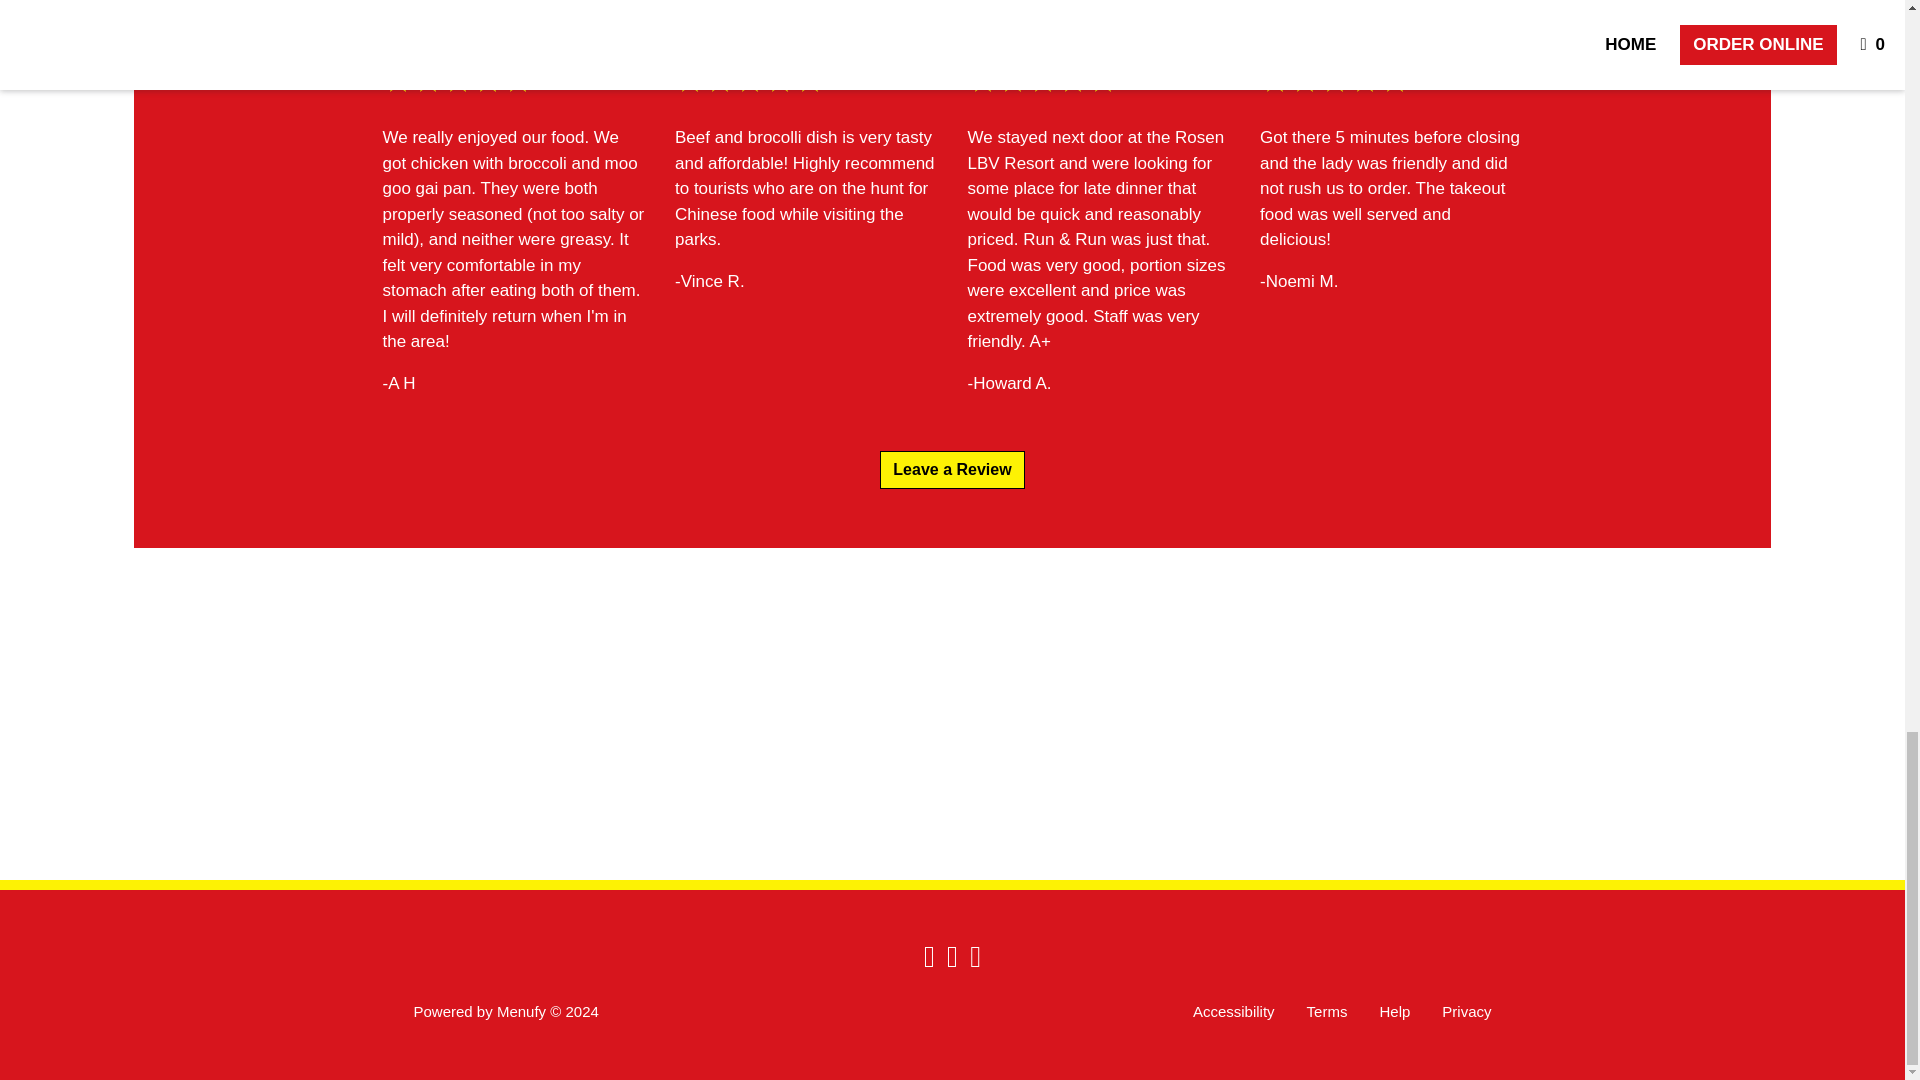 The width and height of the screenshot is (1920, 1080). What do you see at coordinates (1233, 1012) in the screenshot?
I see `Accessibility` at bounding box center [1233, 1012].